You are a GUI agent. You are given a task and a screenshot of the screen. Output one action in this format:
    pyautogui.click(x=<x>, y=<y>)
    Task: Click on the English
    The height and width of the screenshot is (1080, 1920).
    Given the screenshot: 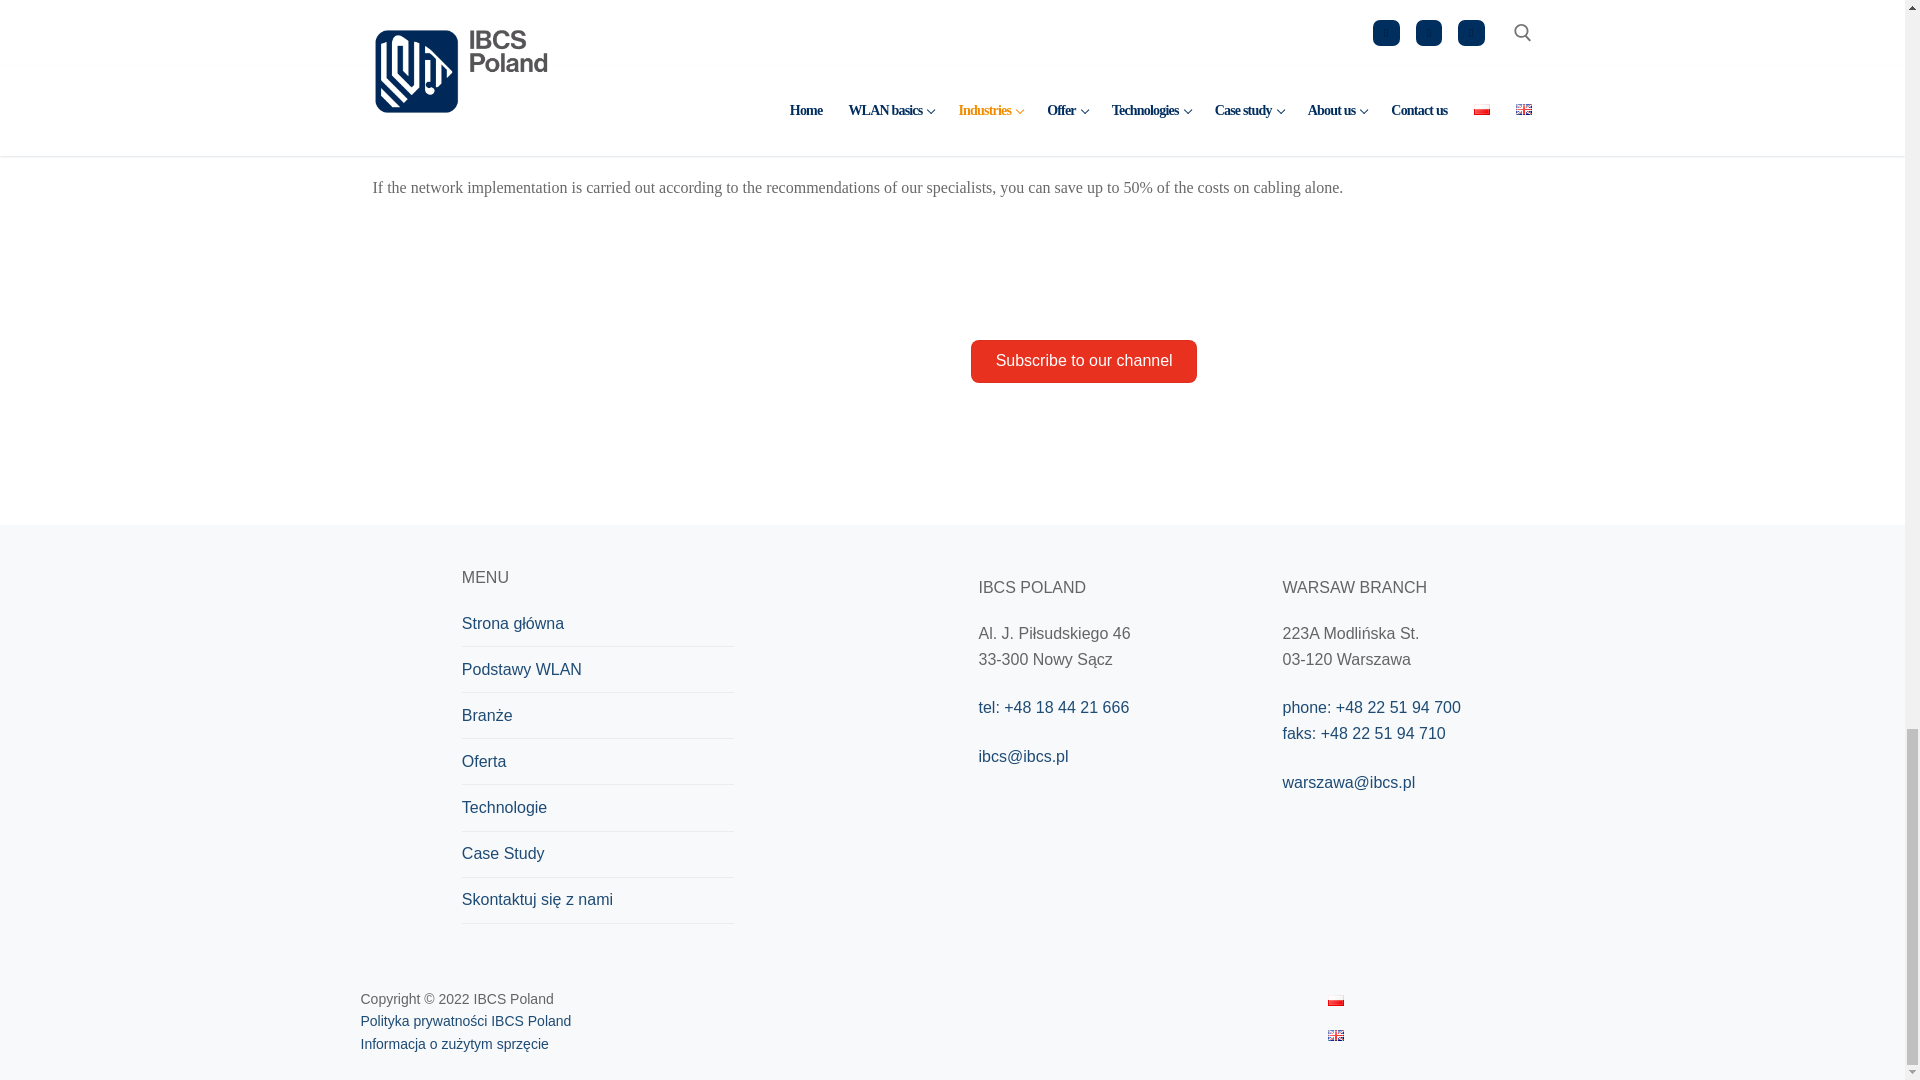 What is the action you would take?
    pyautogui.click(x=1336, y=1036)
    